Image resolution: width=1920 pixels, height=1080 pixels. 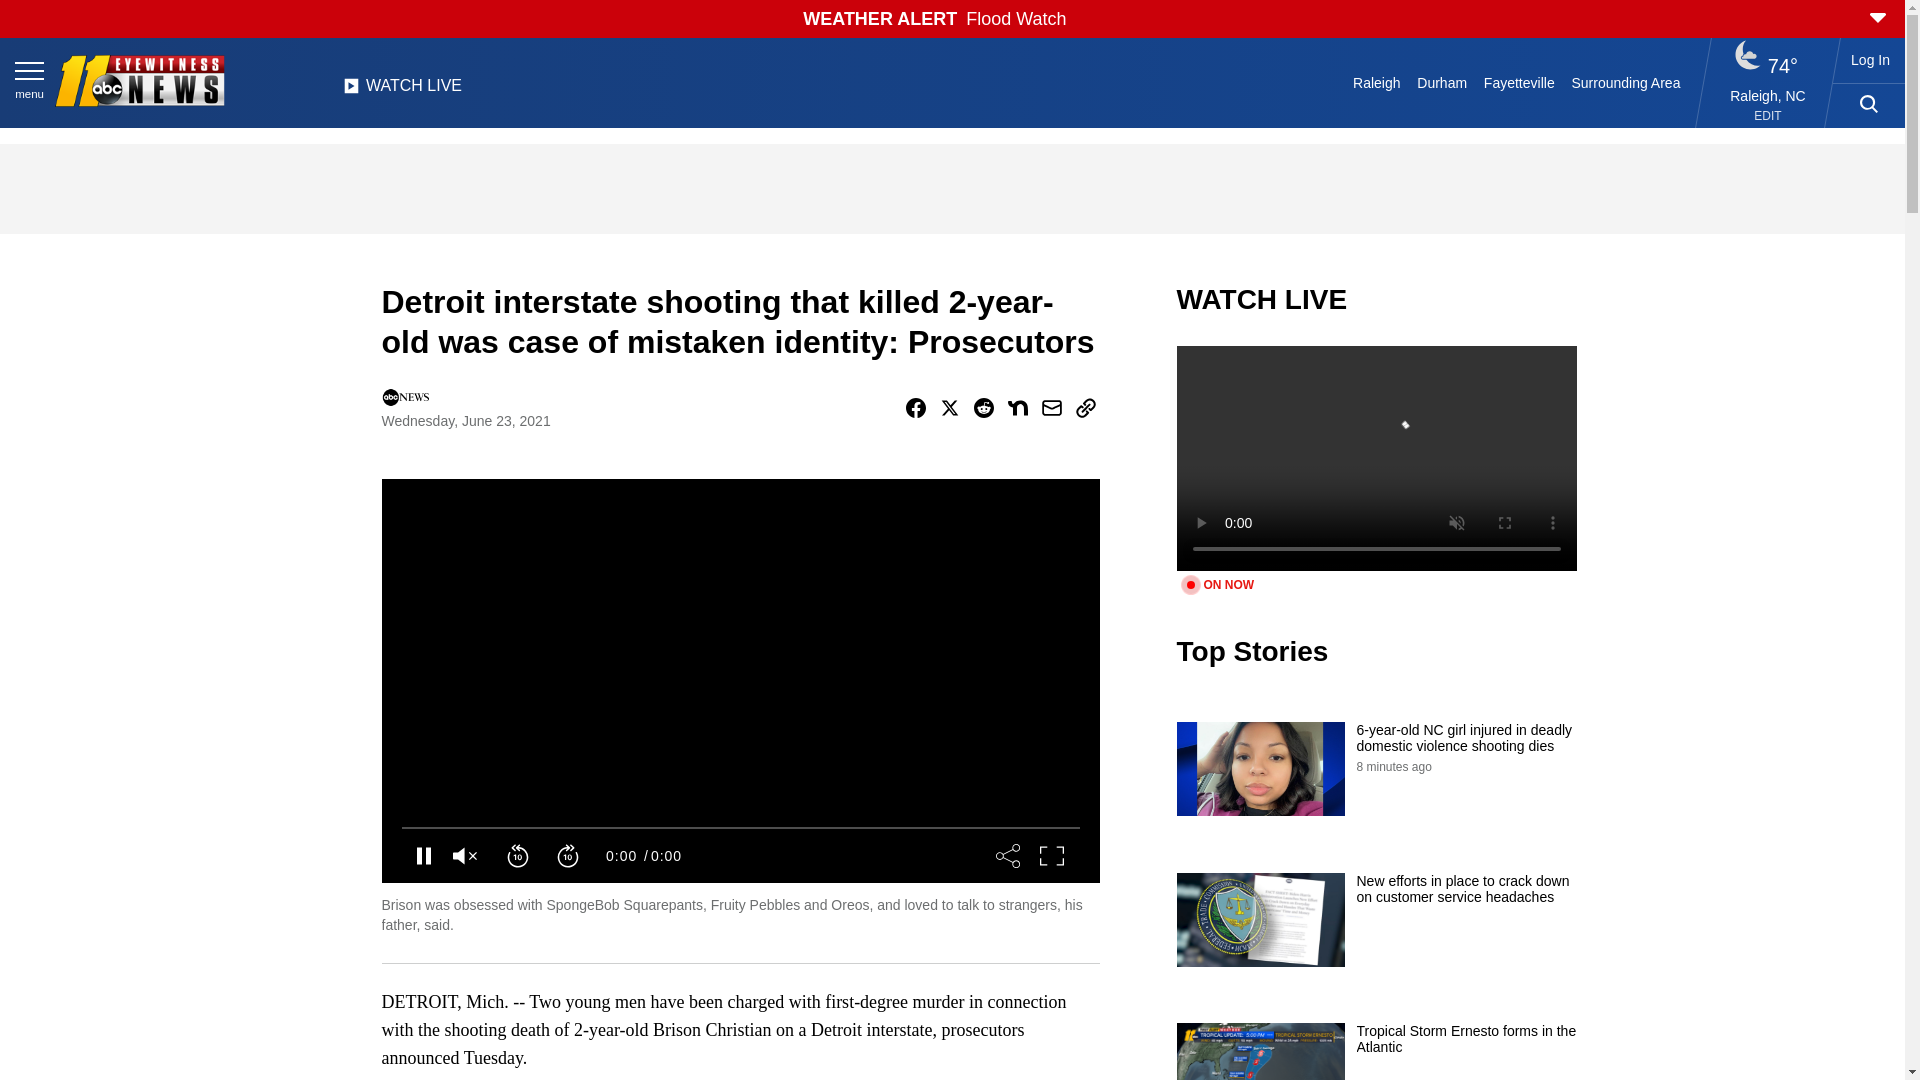 I want to click on Raleigh, so click(x=1377, y=82).